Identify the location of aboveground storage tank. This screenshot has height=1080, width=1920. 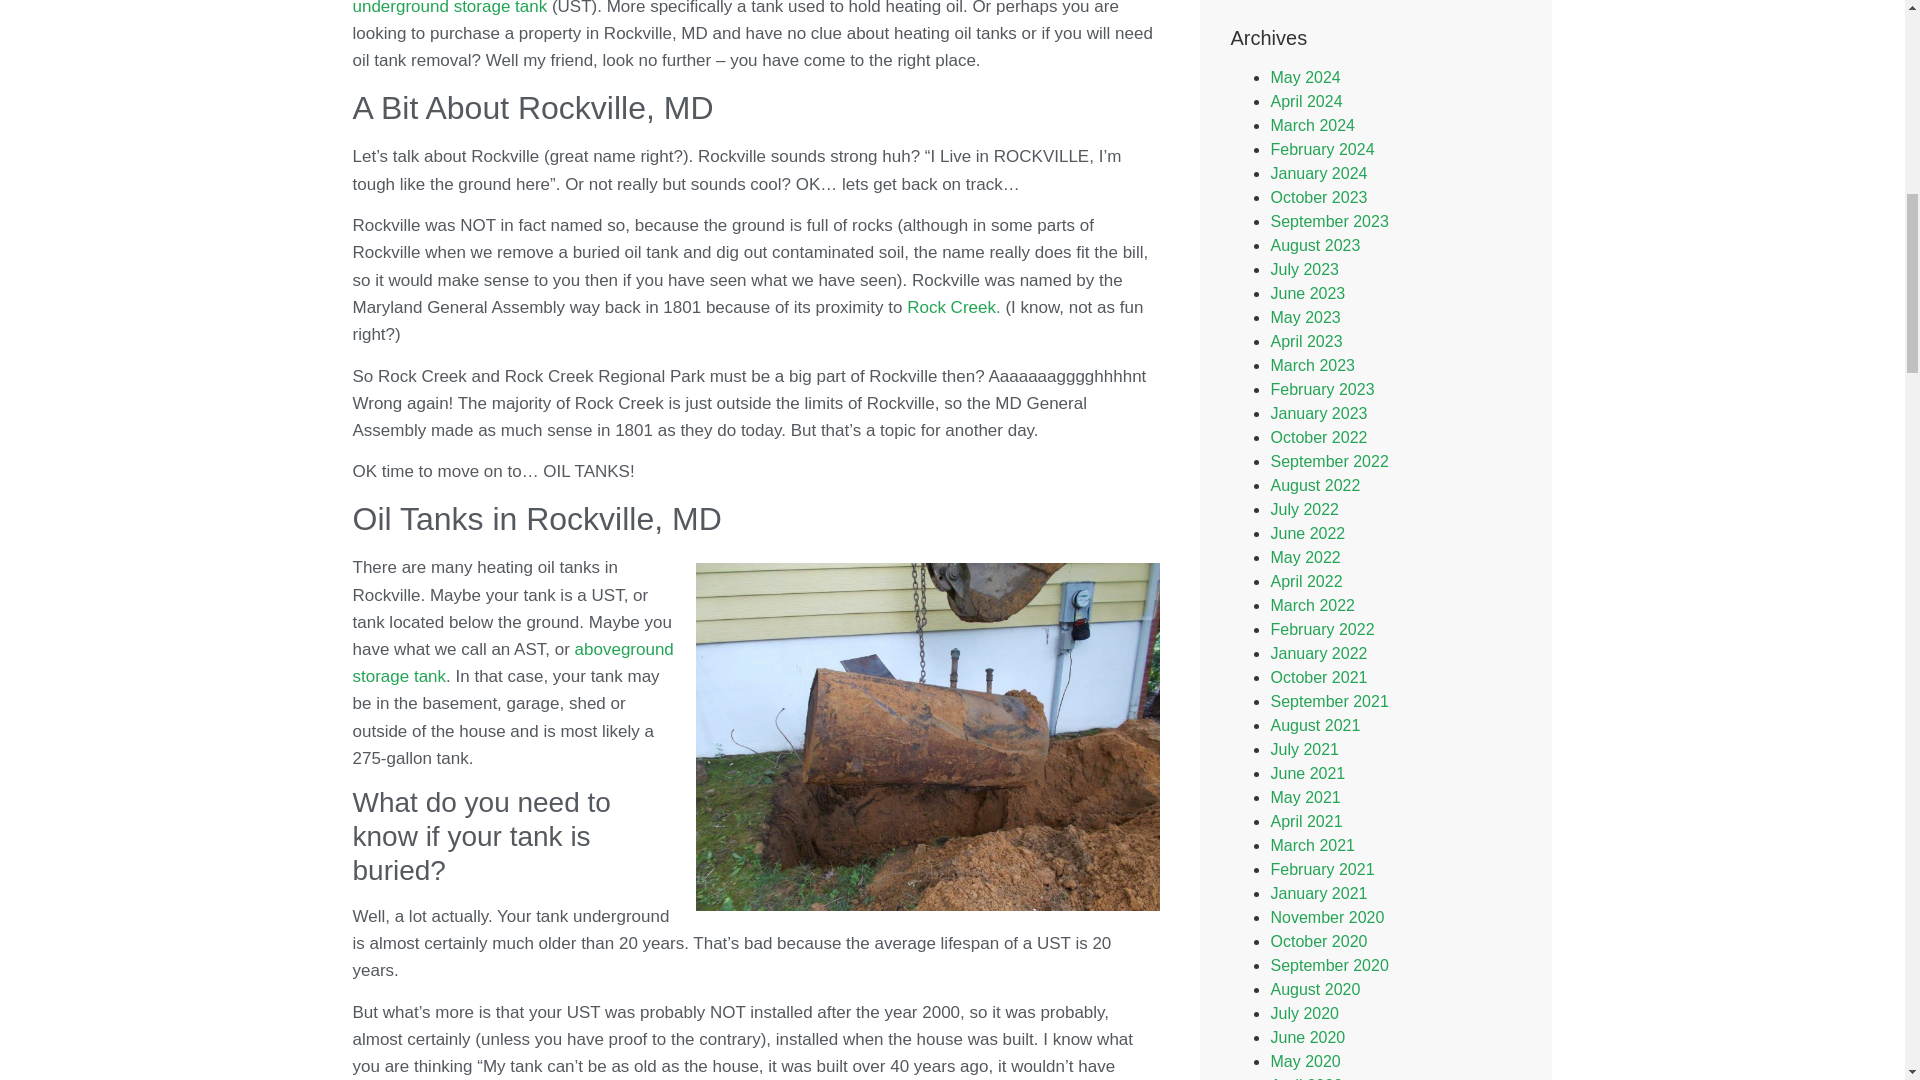
(512, 662).